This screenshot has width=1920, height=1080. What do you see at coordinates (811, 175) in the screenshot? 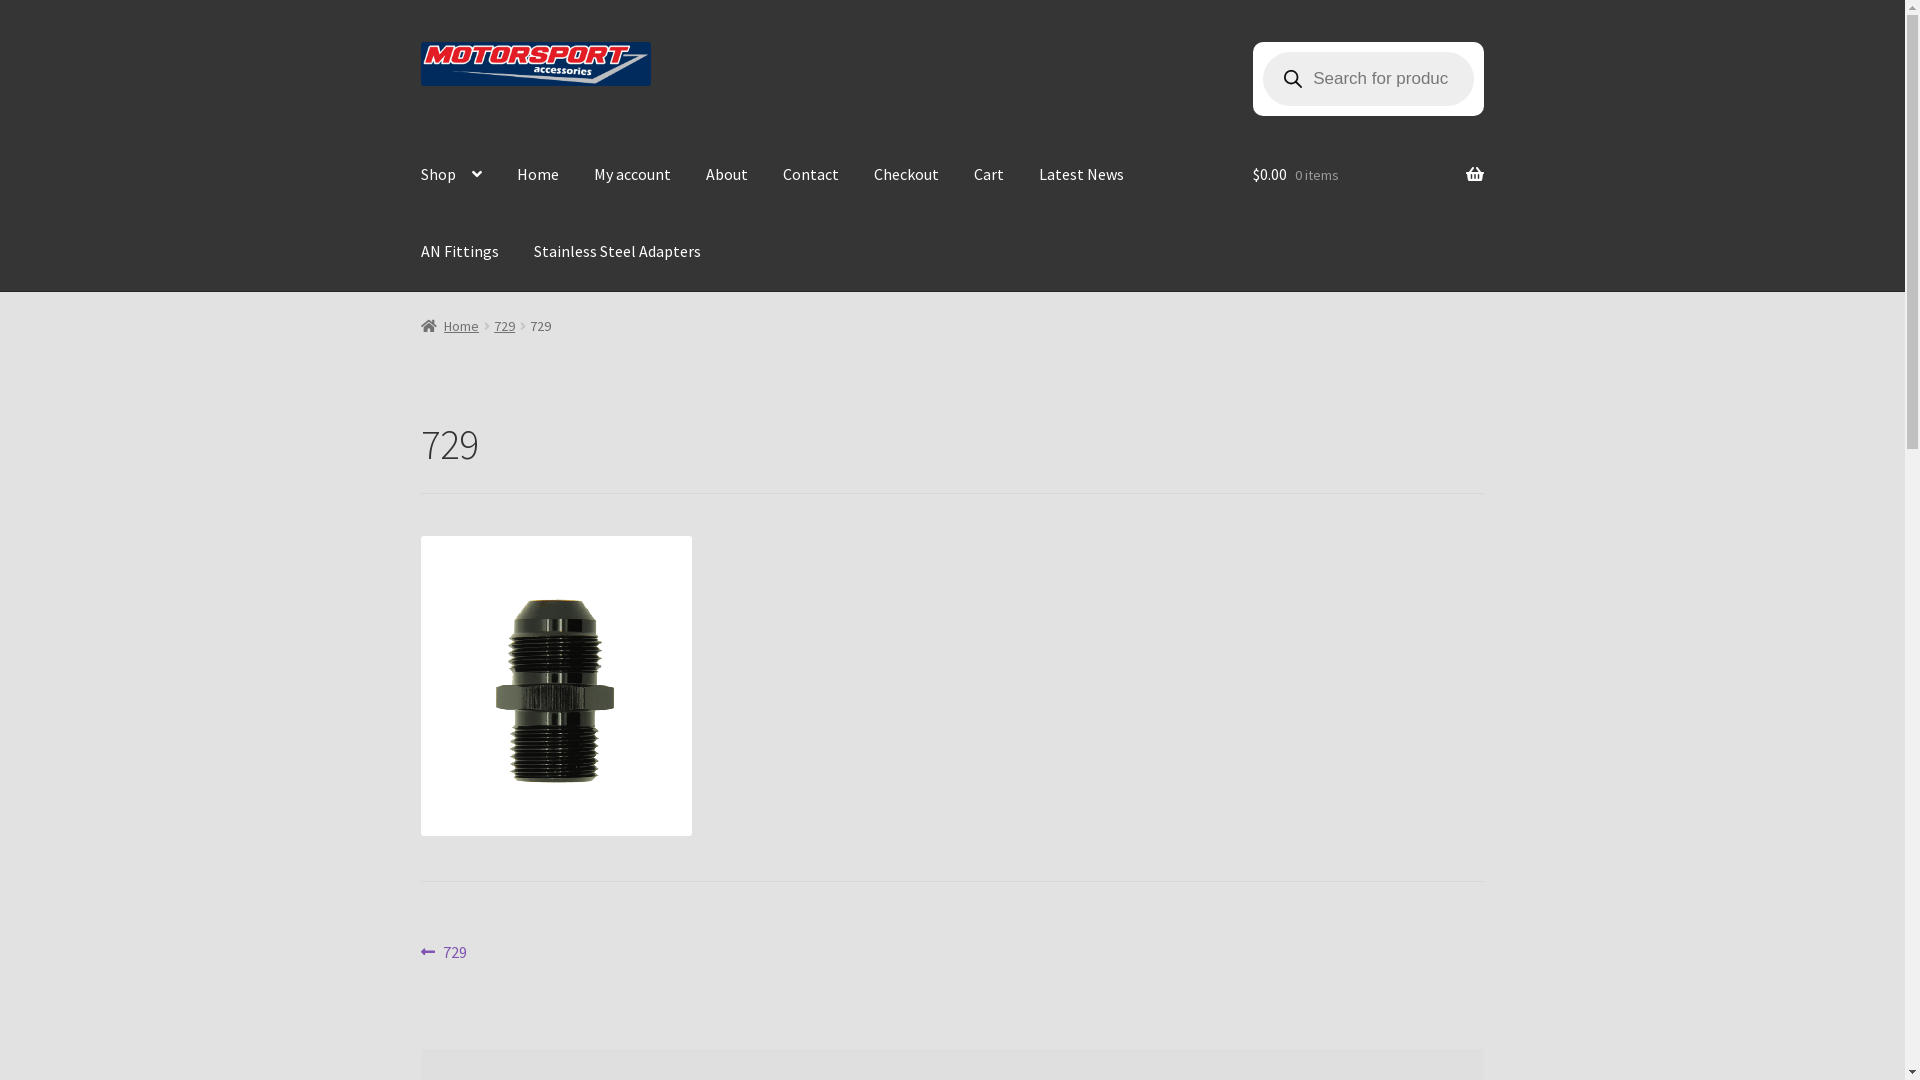
I see `Contact` at bounding box center [811, 175].